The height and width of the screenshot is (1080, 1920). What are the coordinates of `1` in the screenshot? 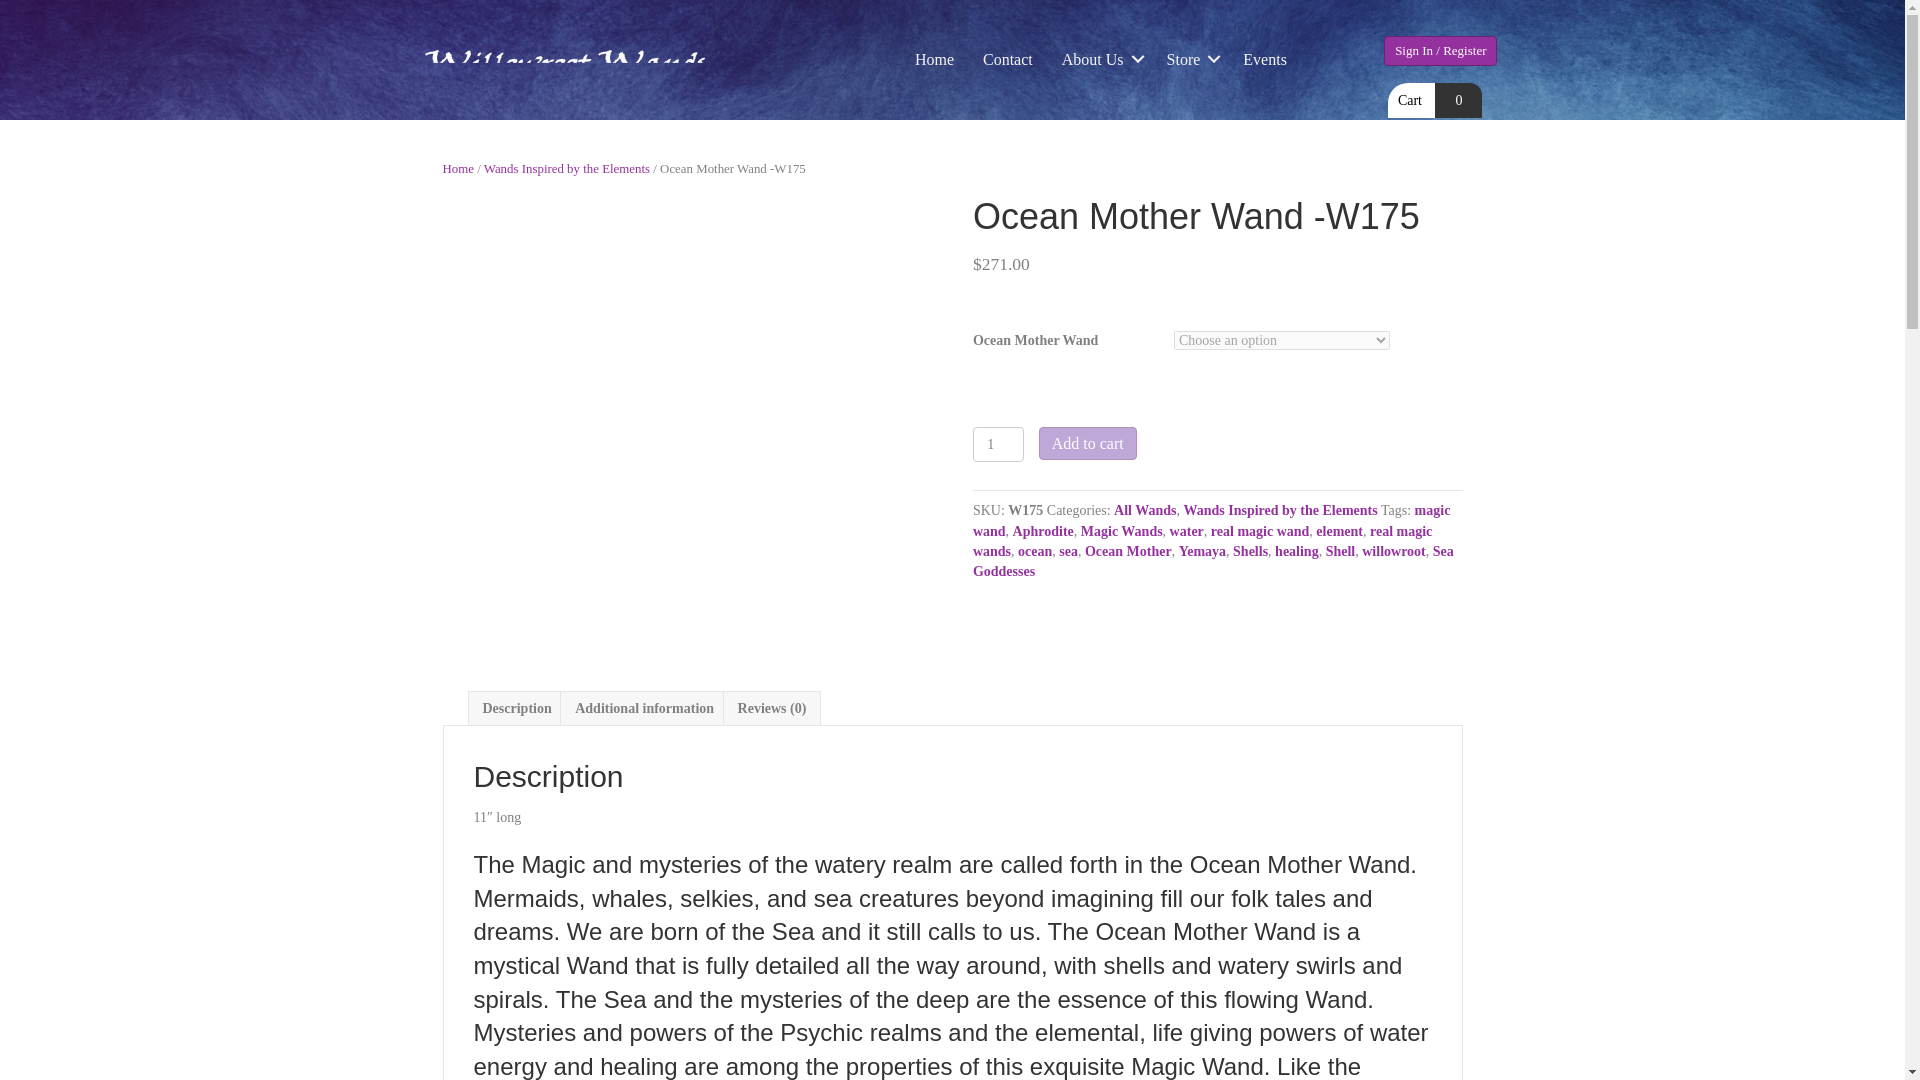 It's located at (998, 444).